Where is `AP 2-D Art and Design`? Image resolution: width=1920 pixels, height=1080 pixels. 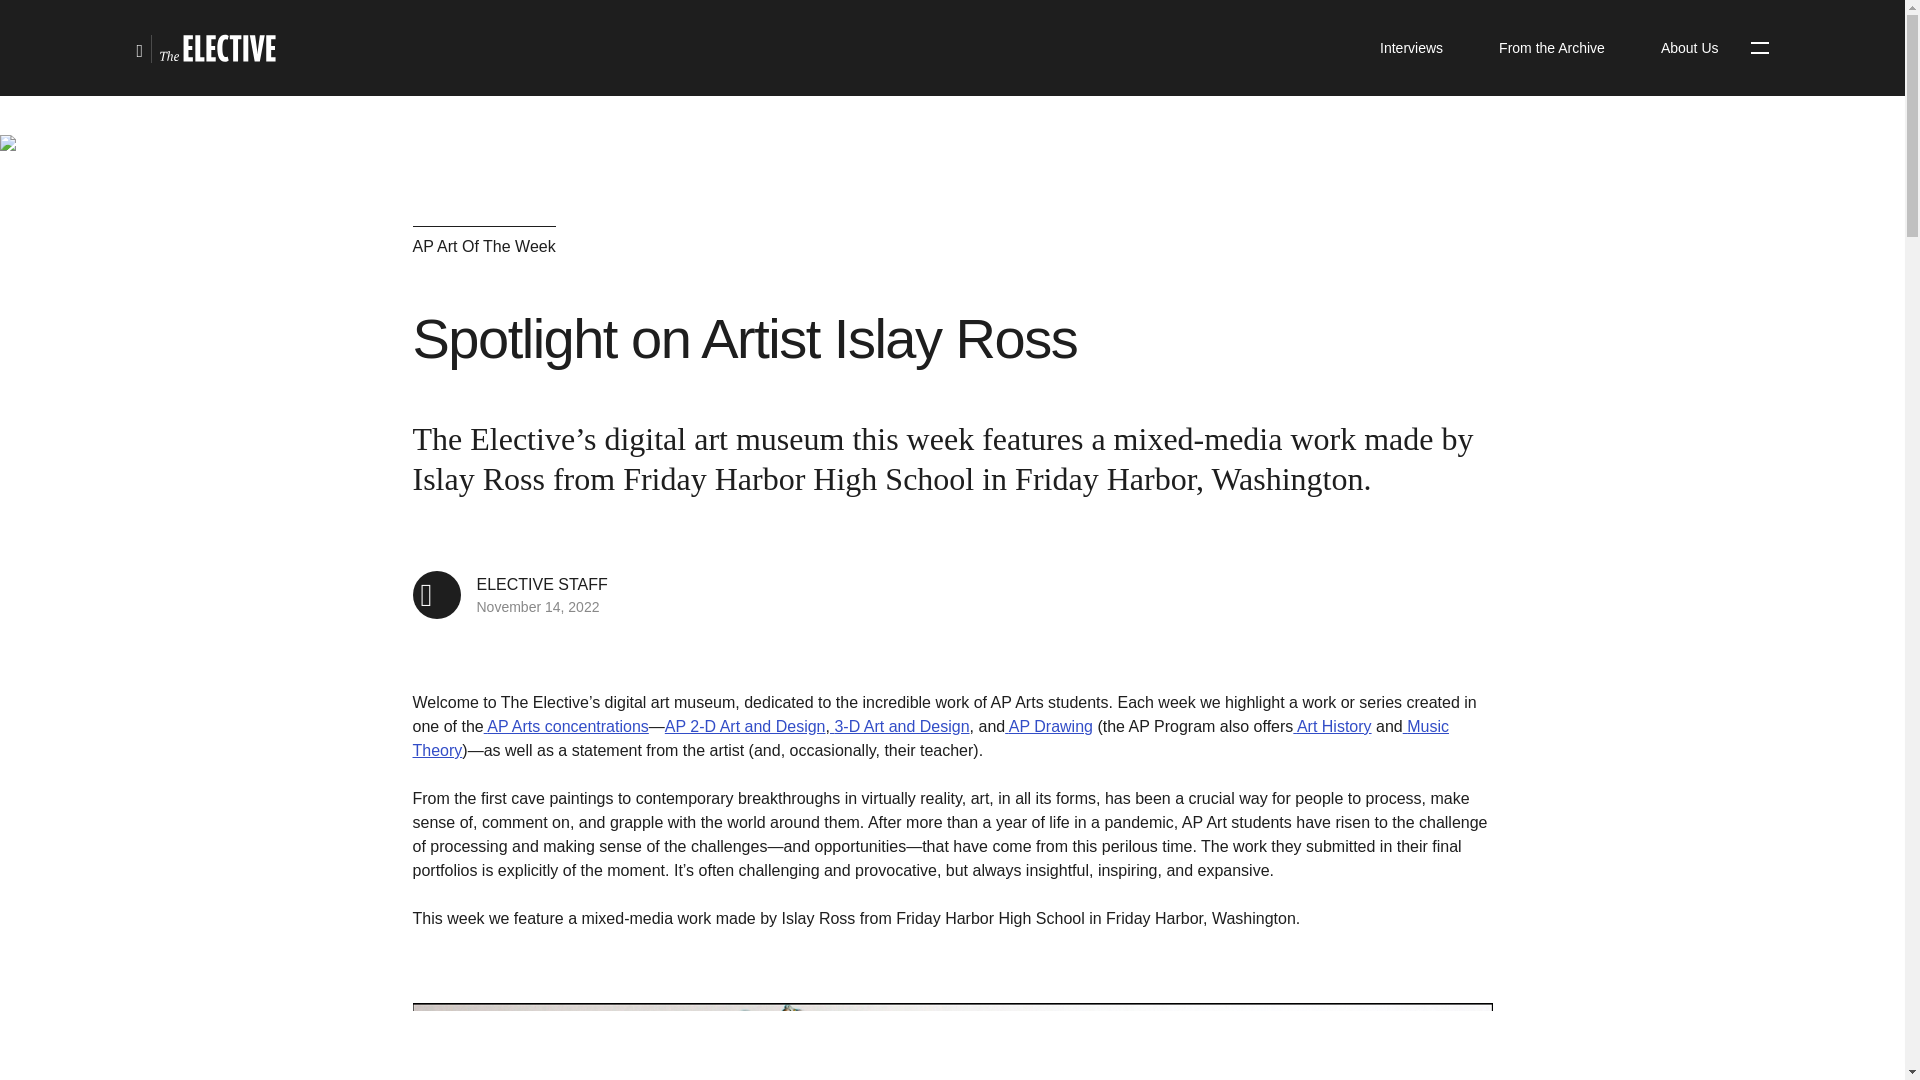
AP 2-D Art and Design is located at coordinates (1048, 726).